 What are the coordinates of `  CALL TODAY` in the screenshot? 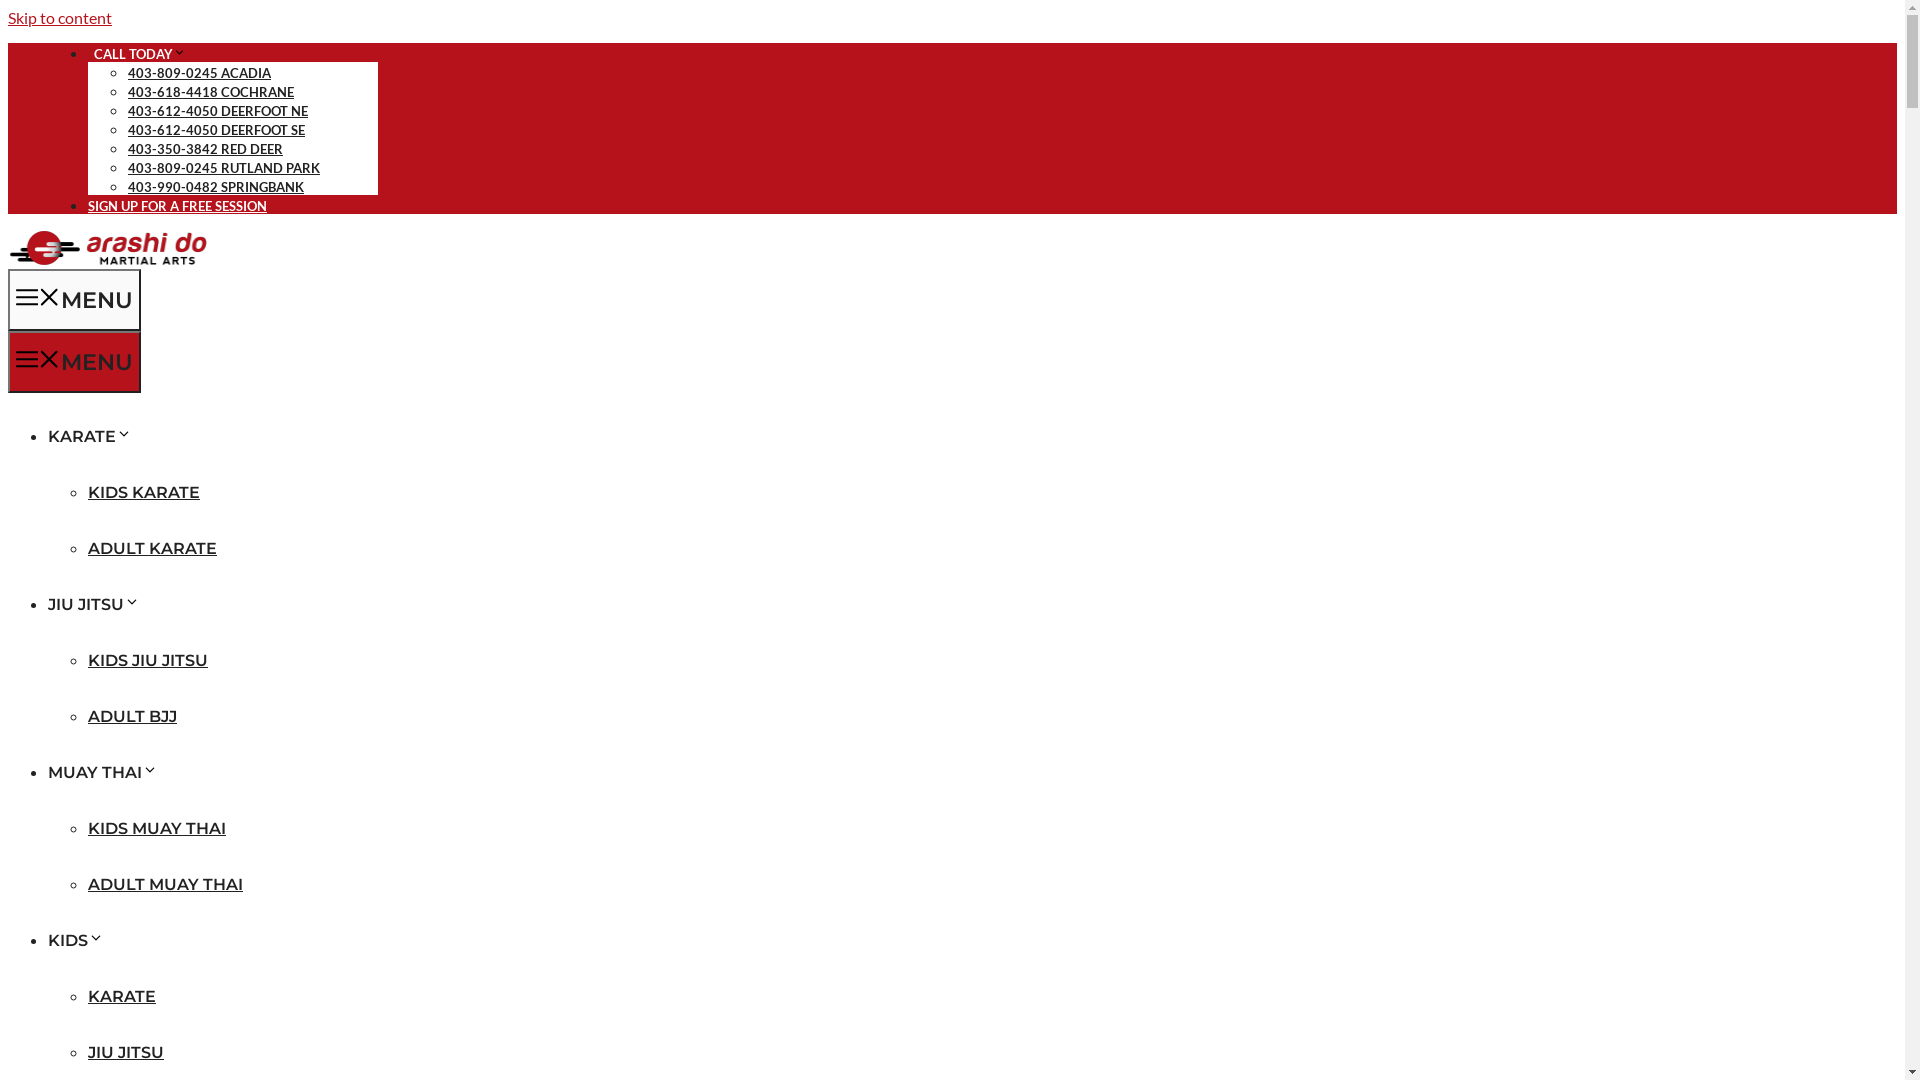 It's located at (137, 54).